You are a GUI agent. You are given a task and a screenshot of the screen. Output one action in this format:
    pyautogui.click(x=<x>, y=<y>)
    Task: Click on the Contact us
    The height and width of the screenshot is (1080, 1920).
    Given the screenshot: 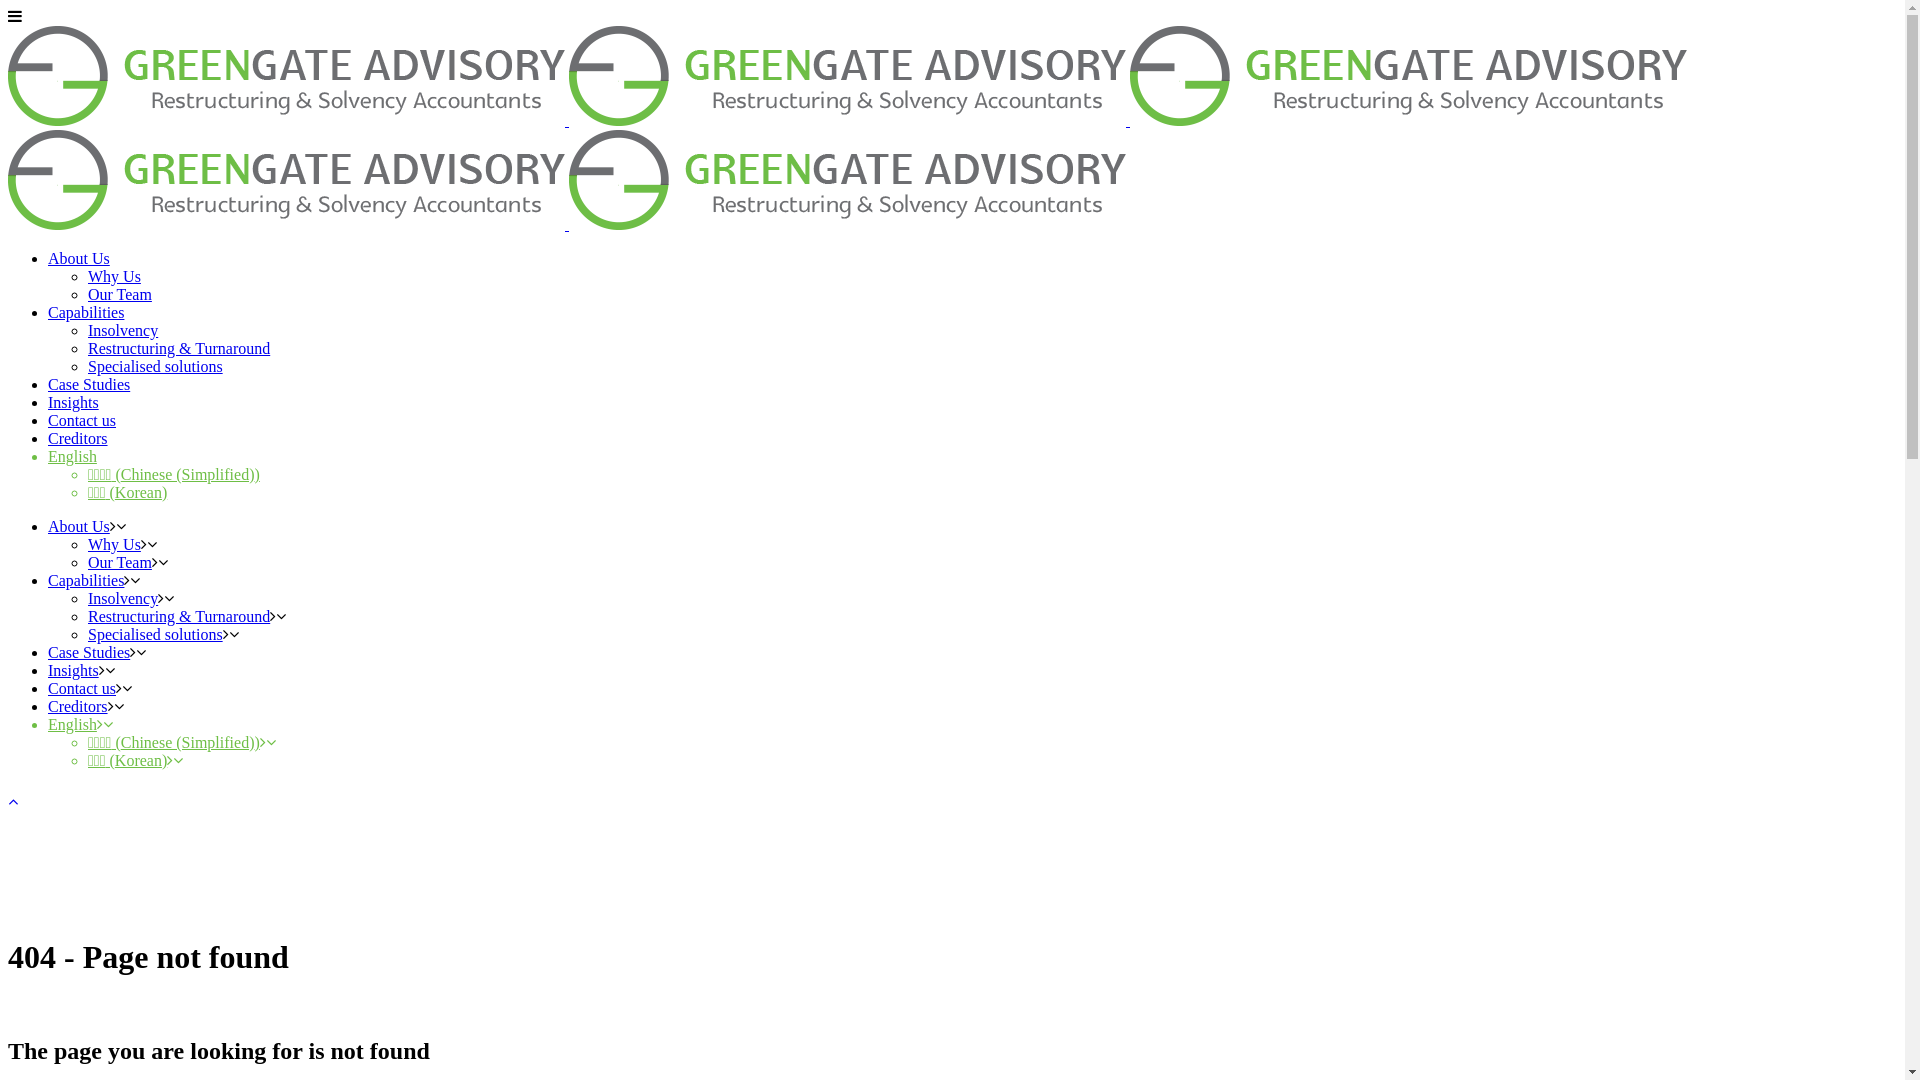 What is the action you would take?
    pyautogui.click(x=82, y=688)
    